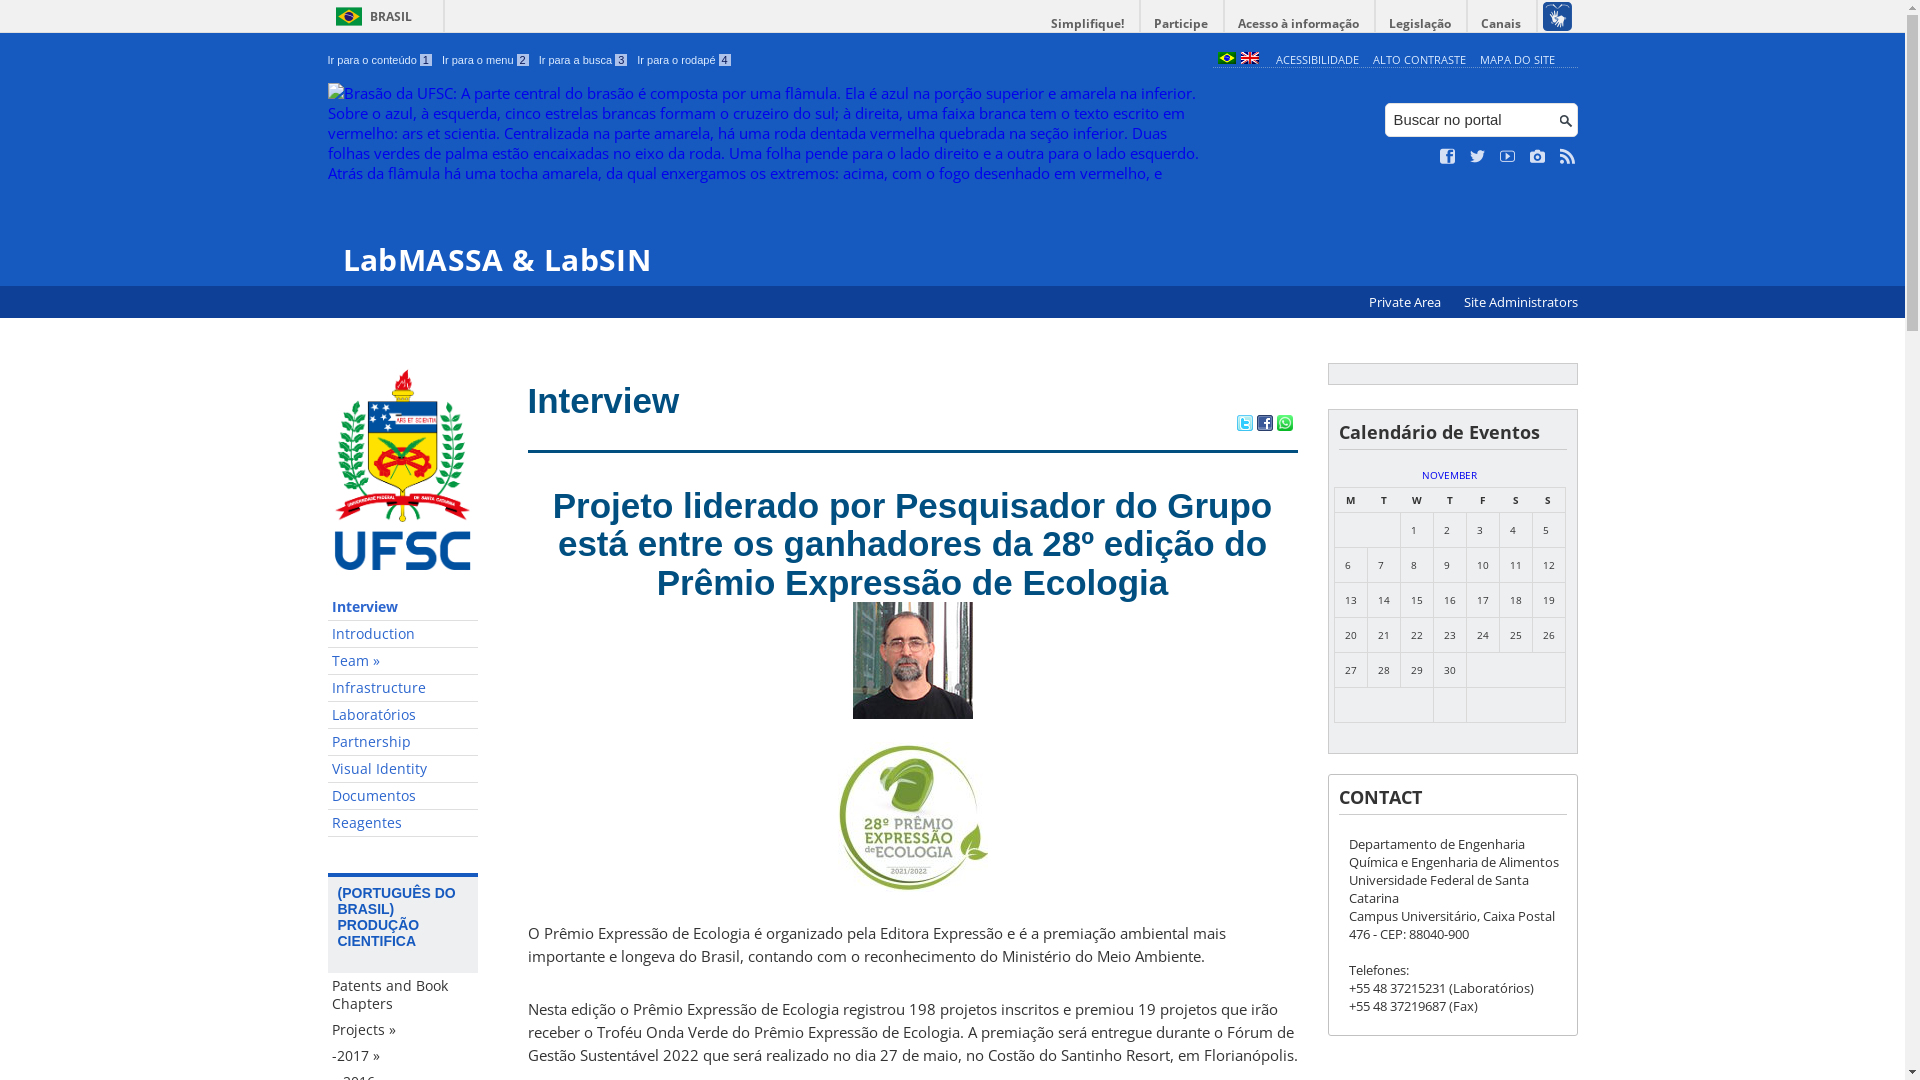 This screenshot has width=1920, height=1080. What do you see at coordinates (1518, 60) in the screenshot?
I see `MAPA DO SITE` at bounding box center [1518, 60].